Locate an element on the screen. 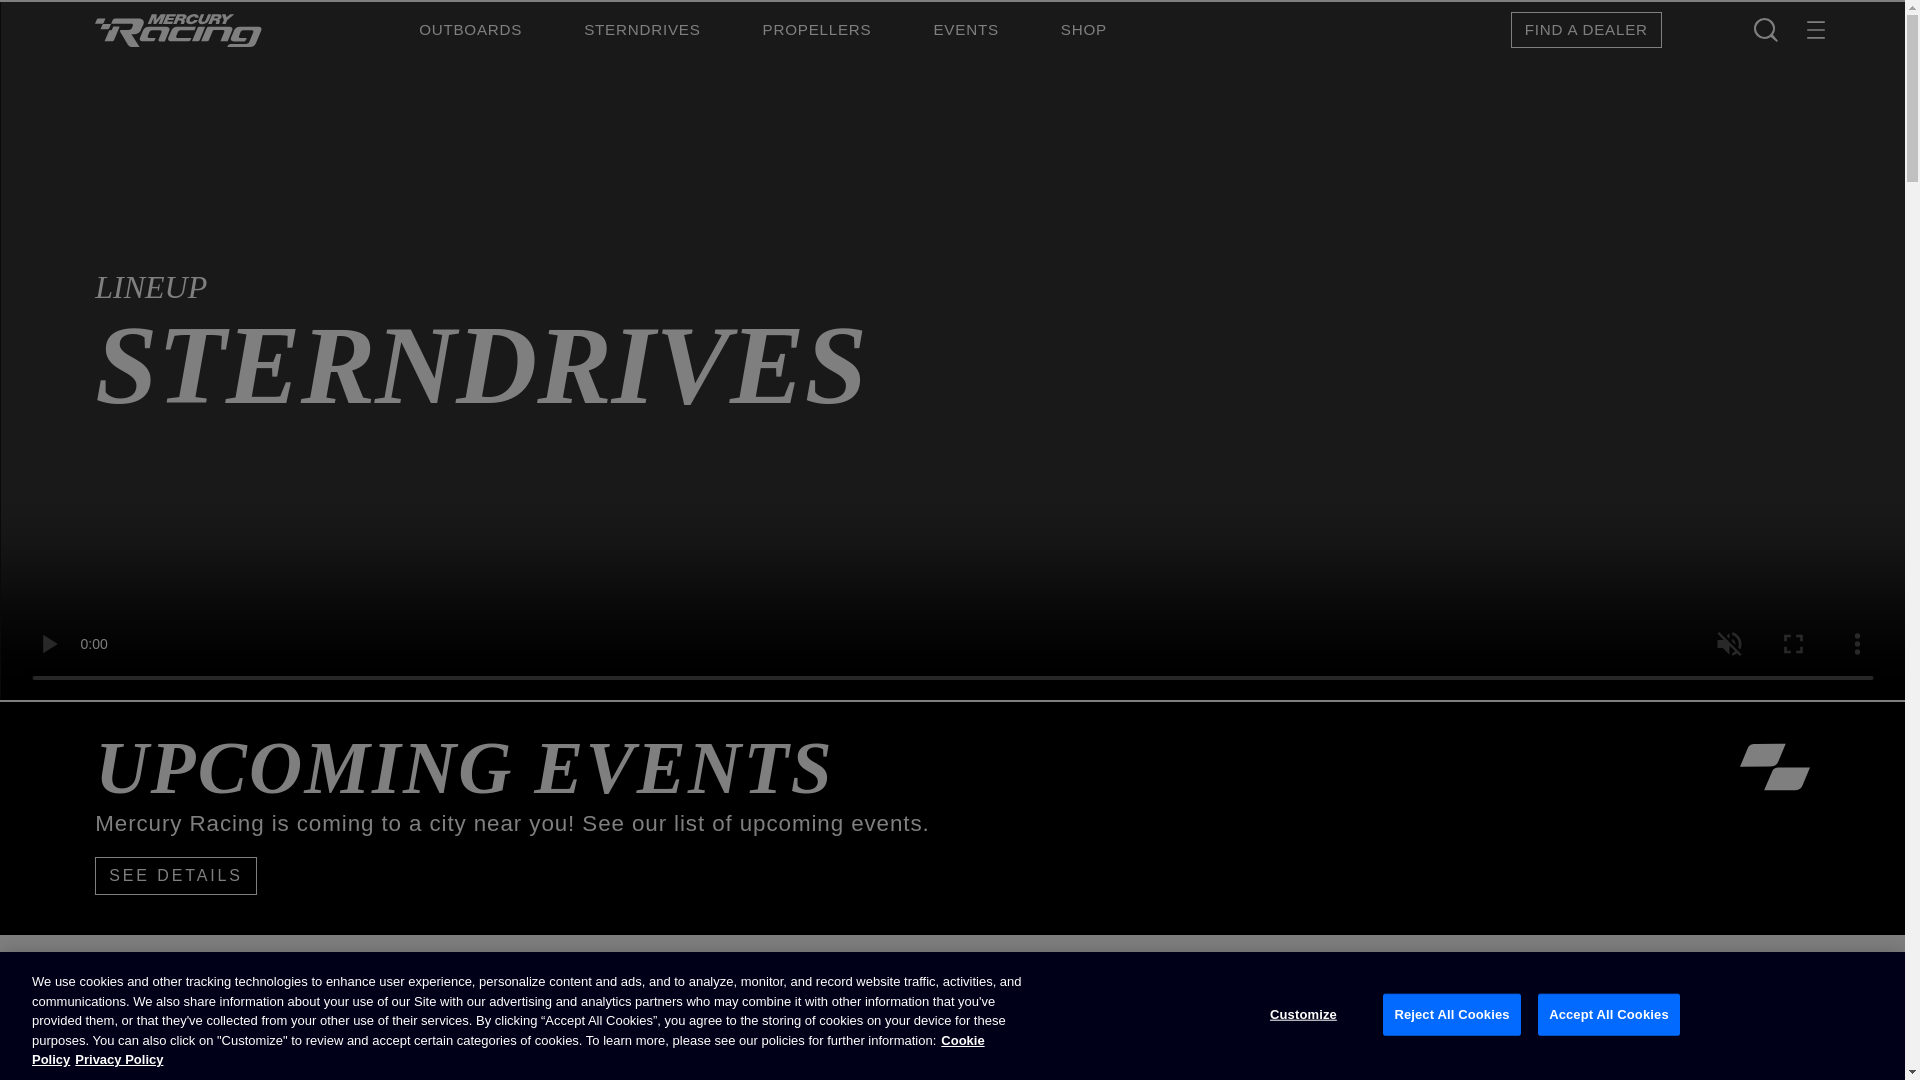  SHOP is located at coordinates (1084, 30).